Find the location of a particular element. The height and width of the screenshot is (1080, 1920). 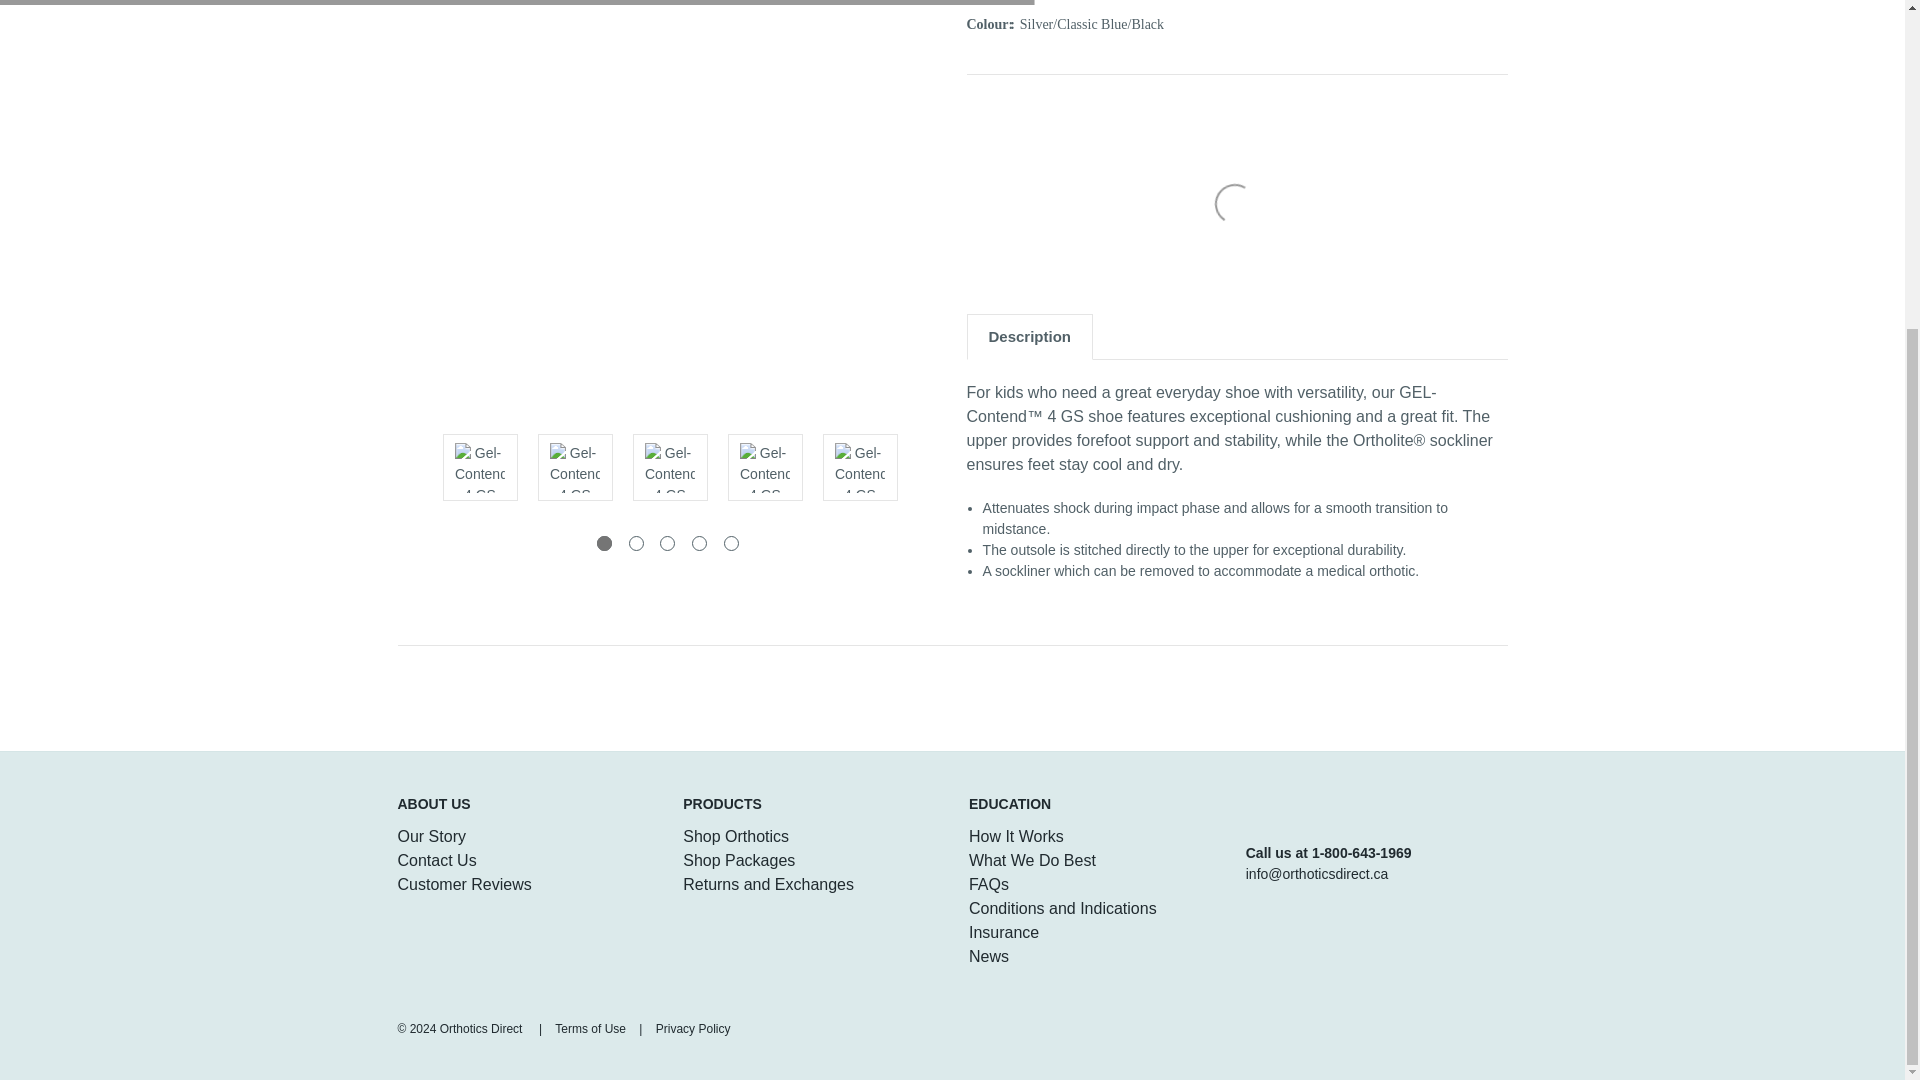

Gel-Contend 4 GS is located at coordinates (860, 467).